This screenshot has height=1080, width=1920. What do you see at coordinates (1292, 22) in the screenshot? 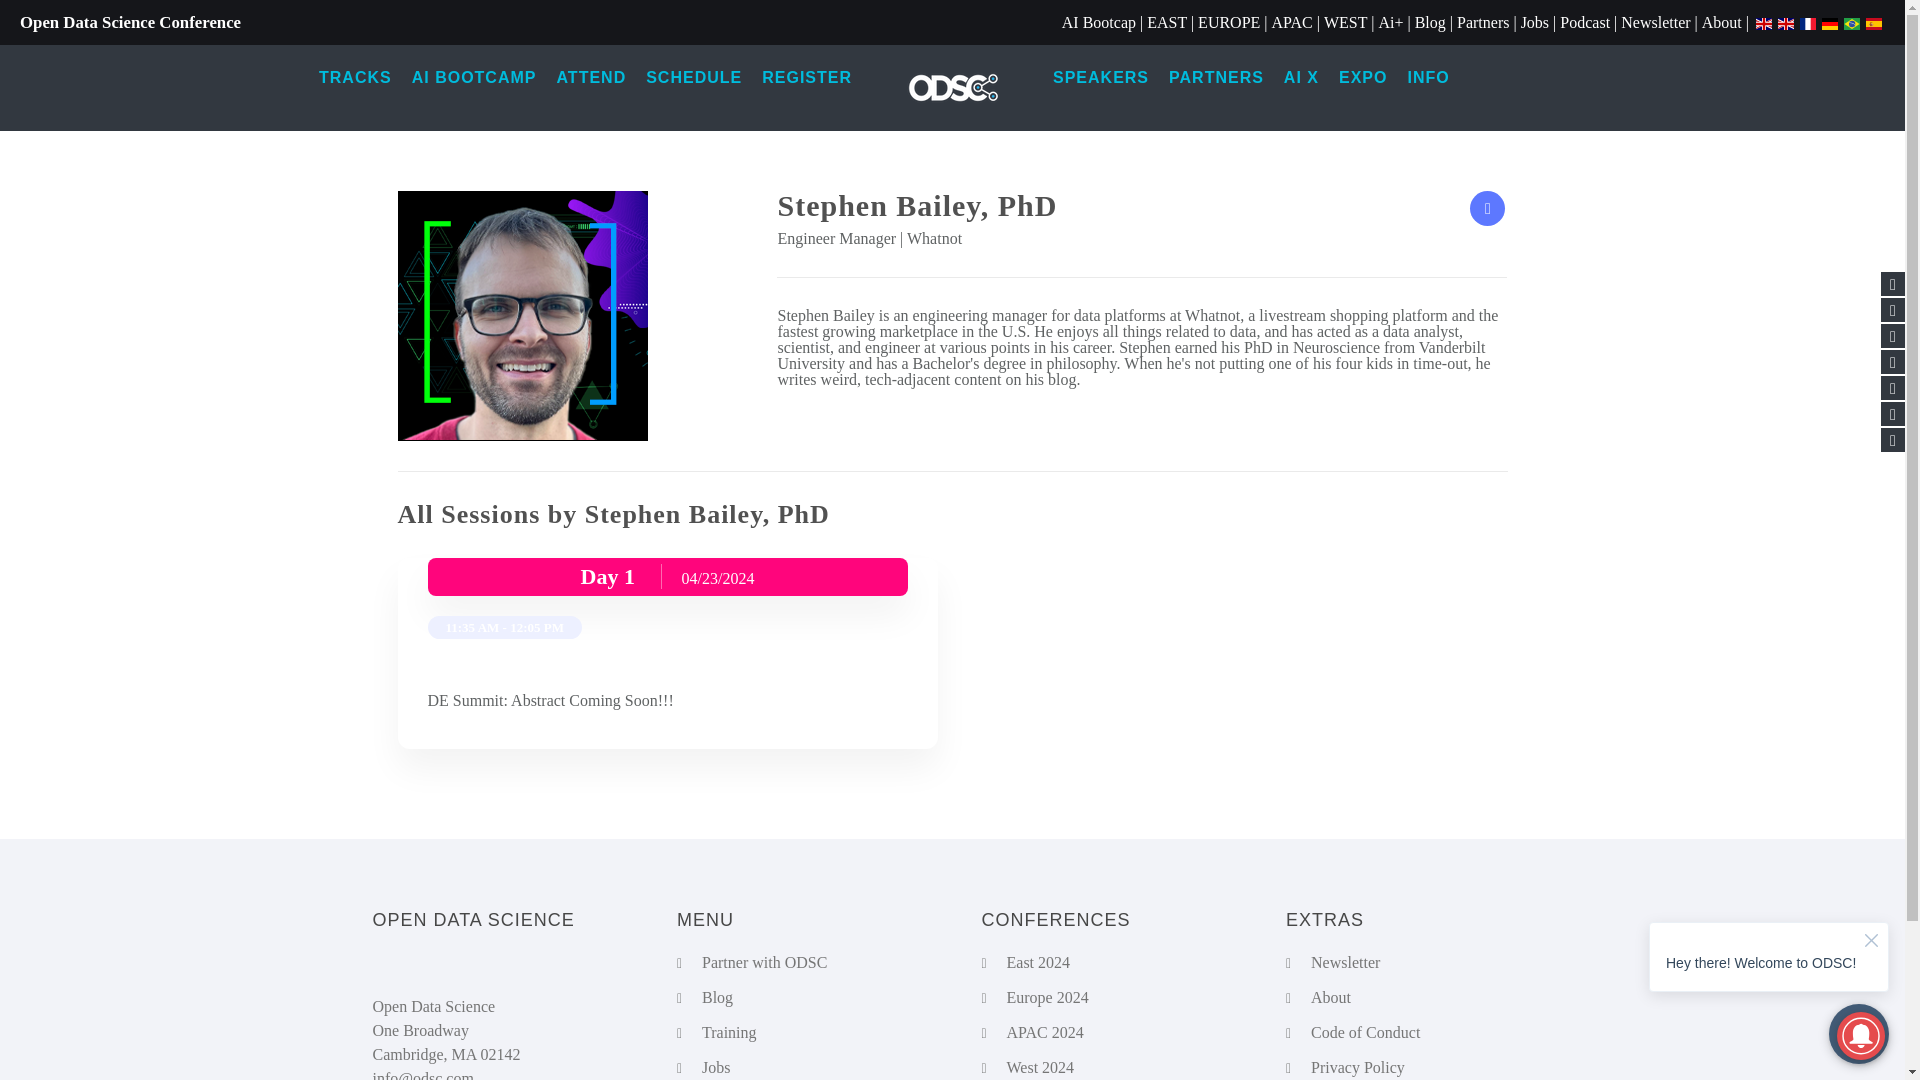
I see `APAC` at bounding box center [1292, 22].